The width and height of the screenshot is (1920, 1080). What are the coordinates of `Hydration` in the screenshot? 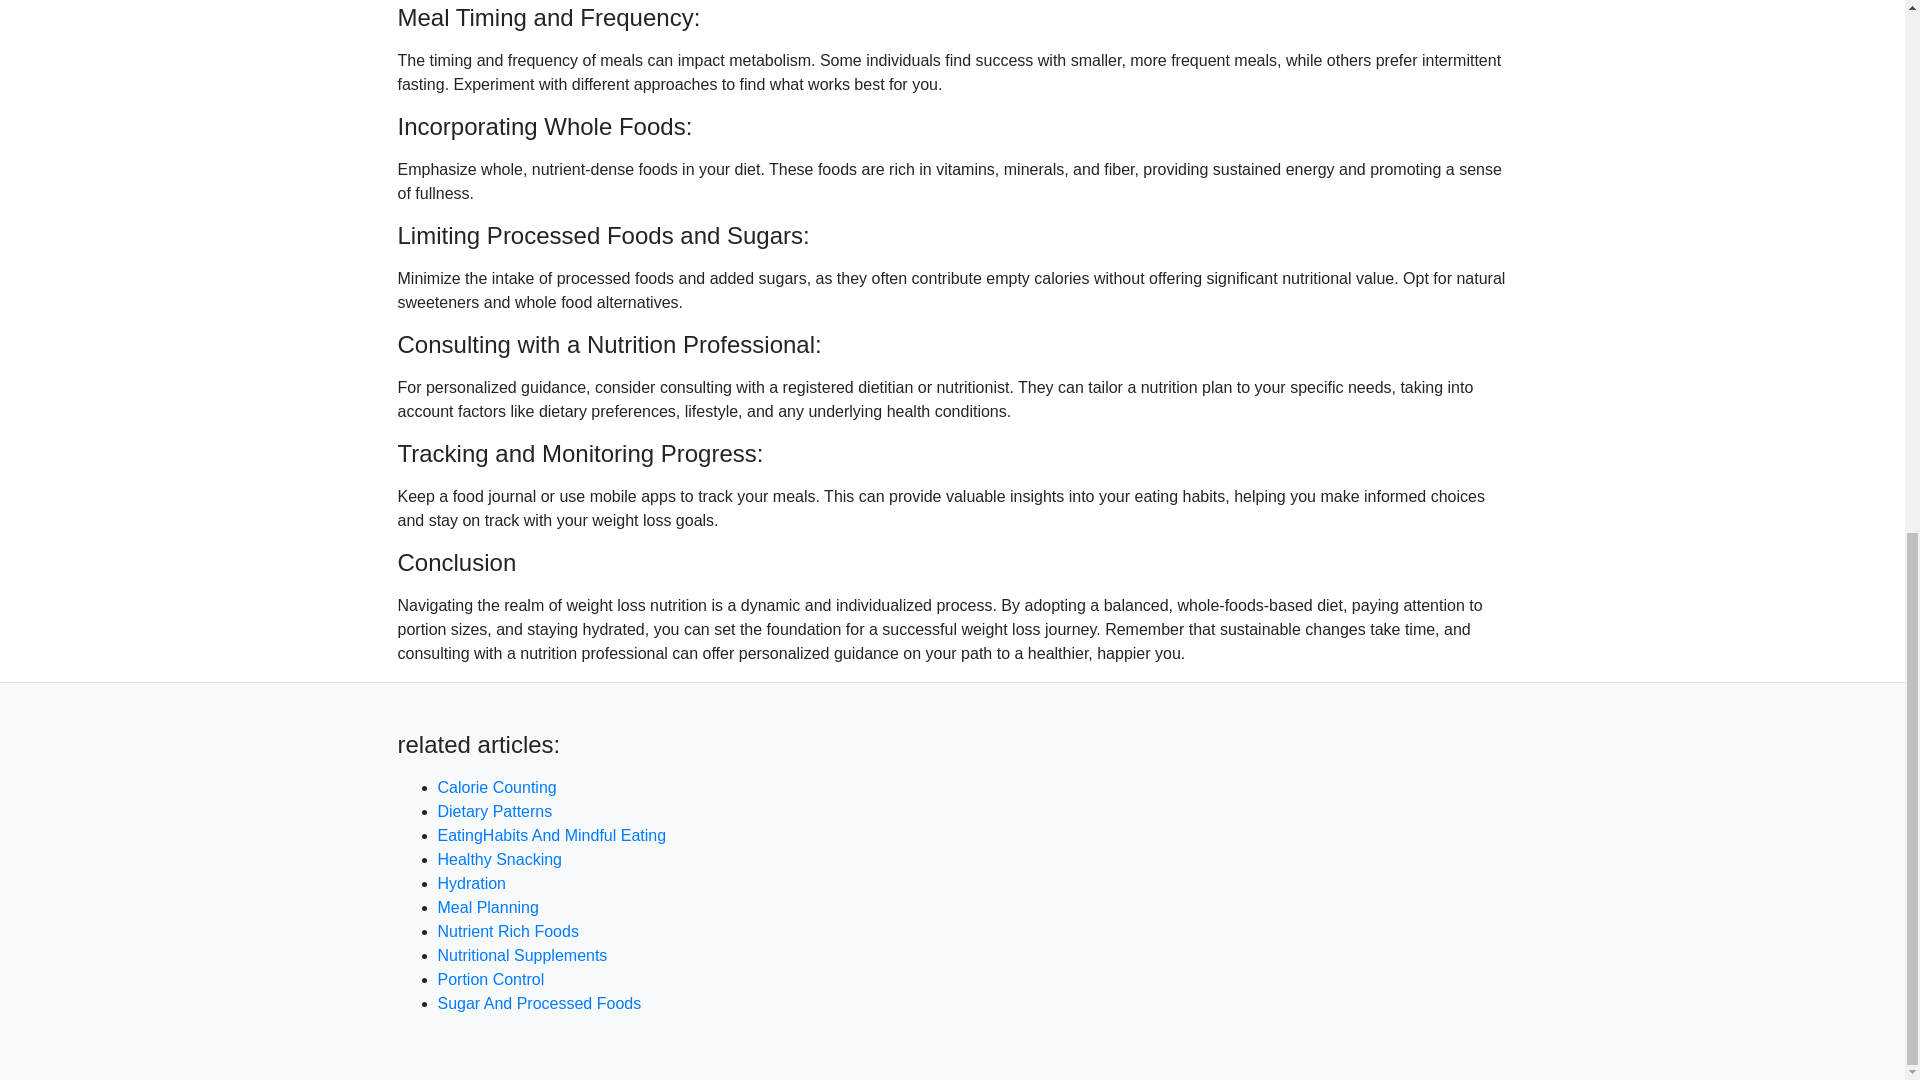 It's located at (472, 883).